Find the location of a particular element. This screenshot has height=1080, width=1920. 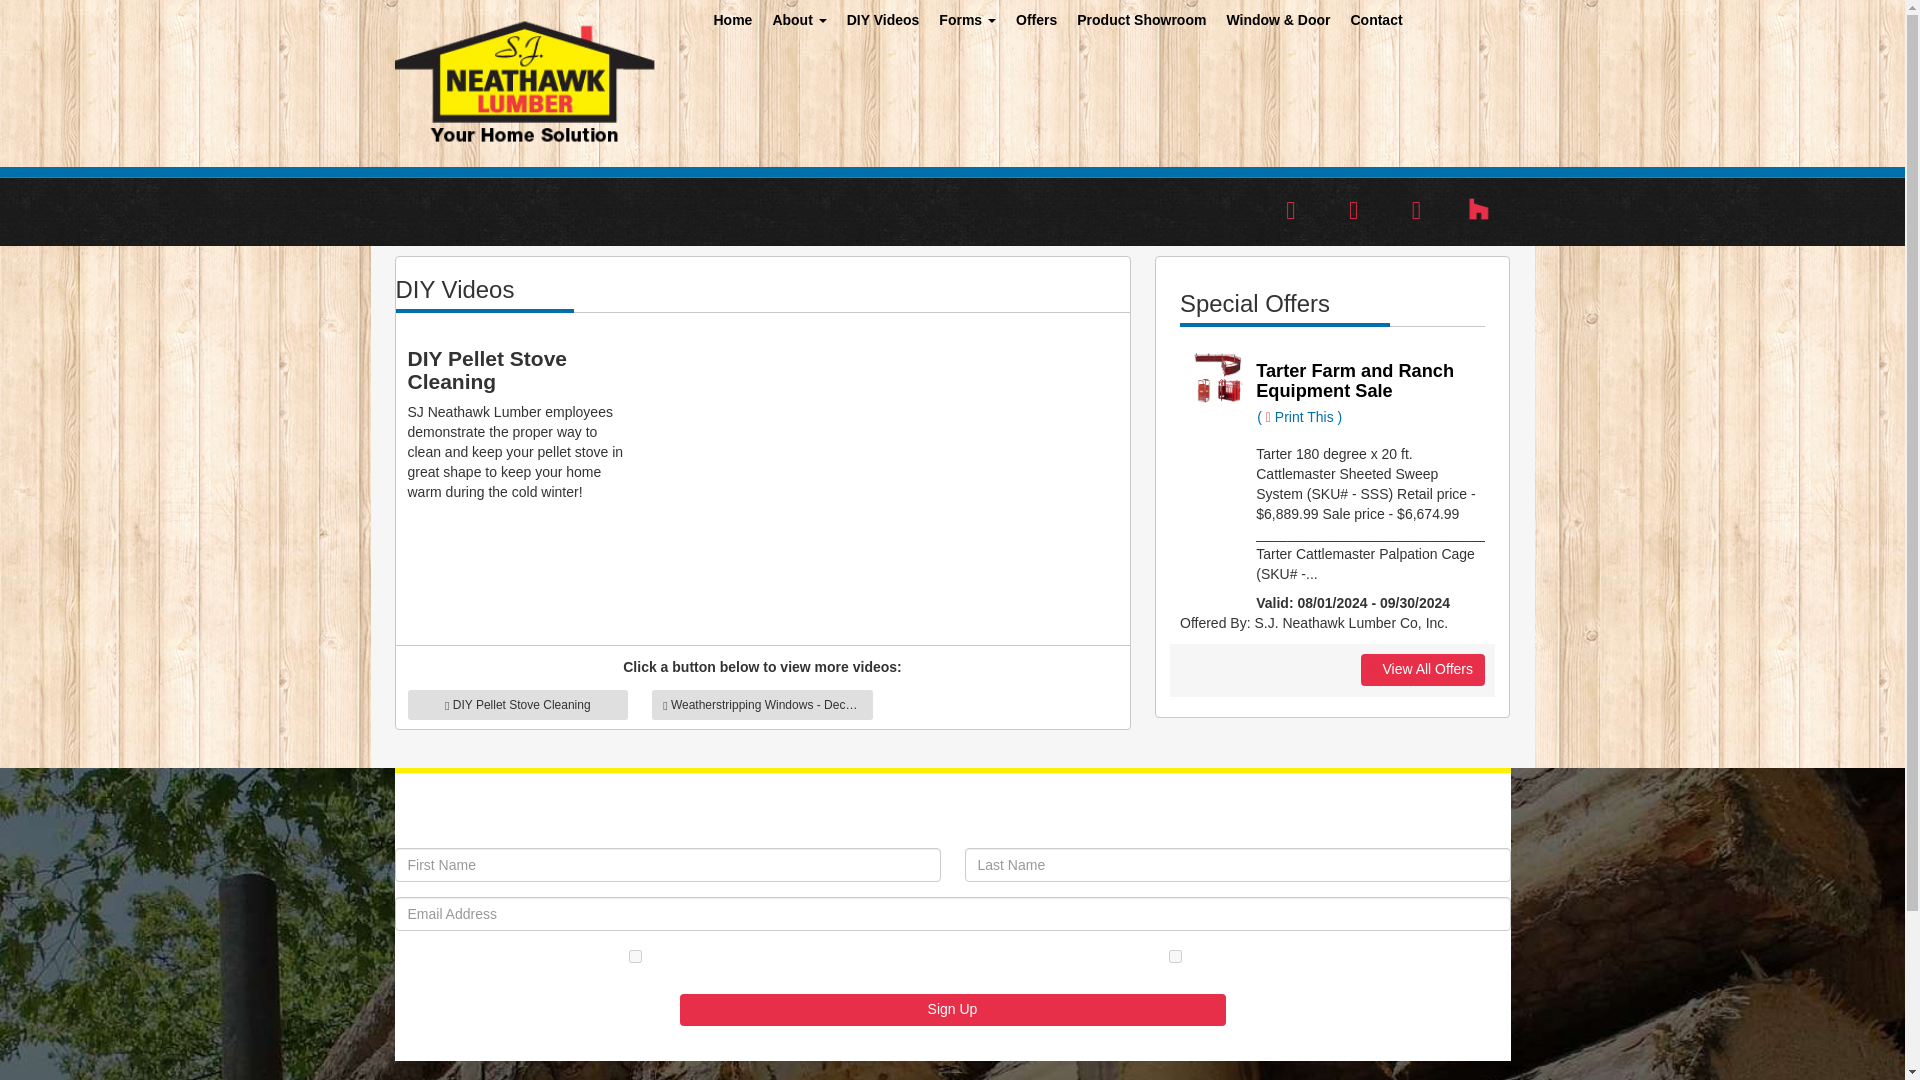

Forms is located at coordinates (968, 24).